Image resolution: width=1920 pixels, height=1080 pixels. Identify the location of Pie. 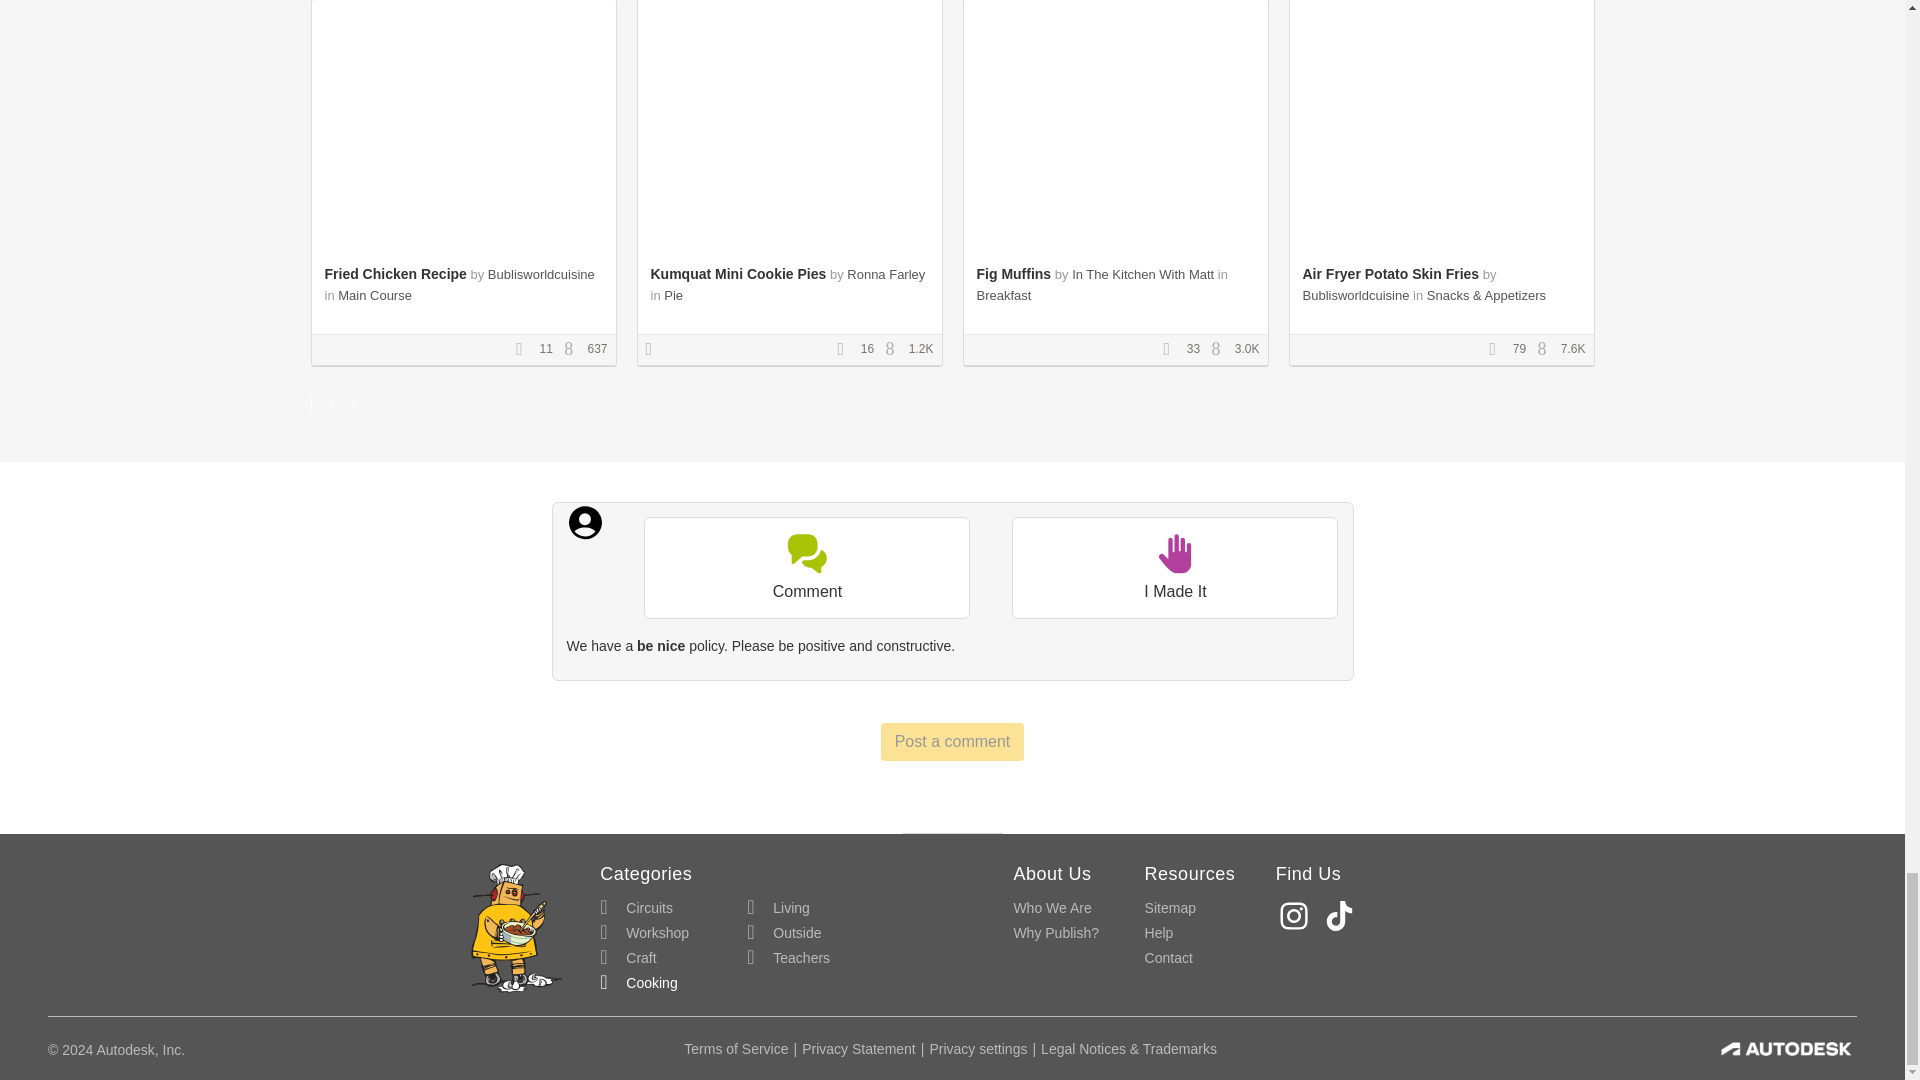
(674, 296).